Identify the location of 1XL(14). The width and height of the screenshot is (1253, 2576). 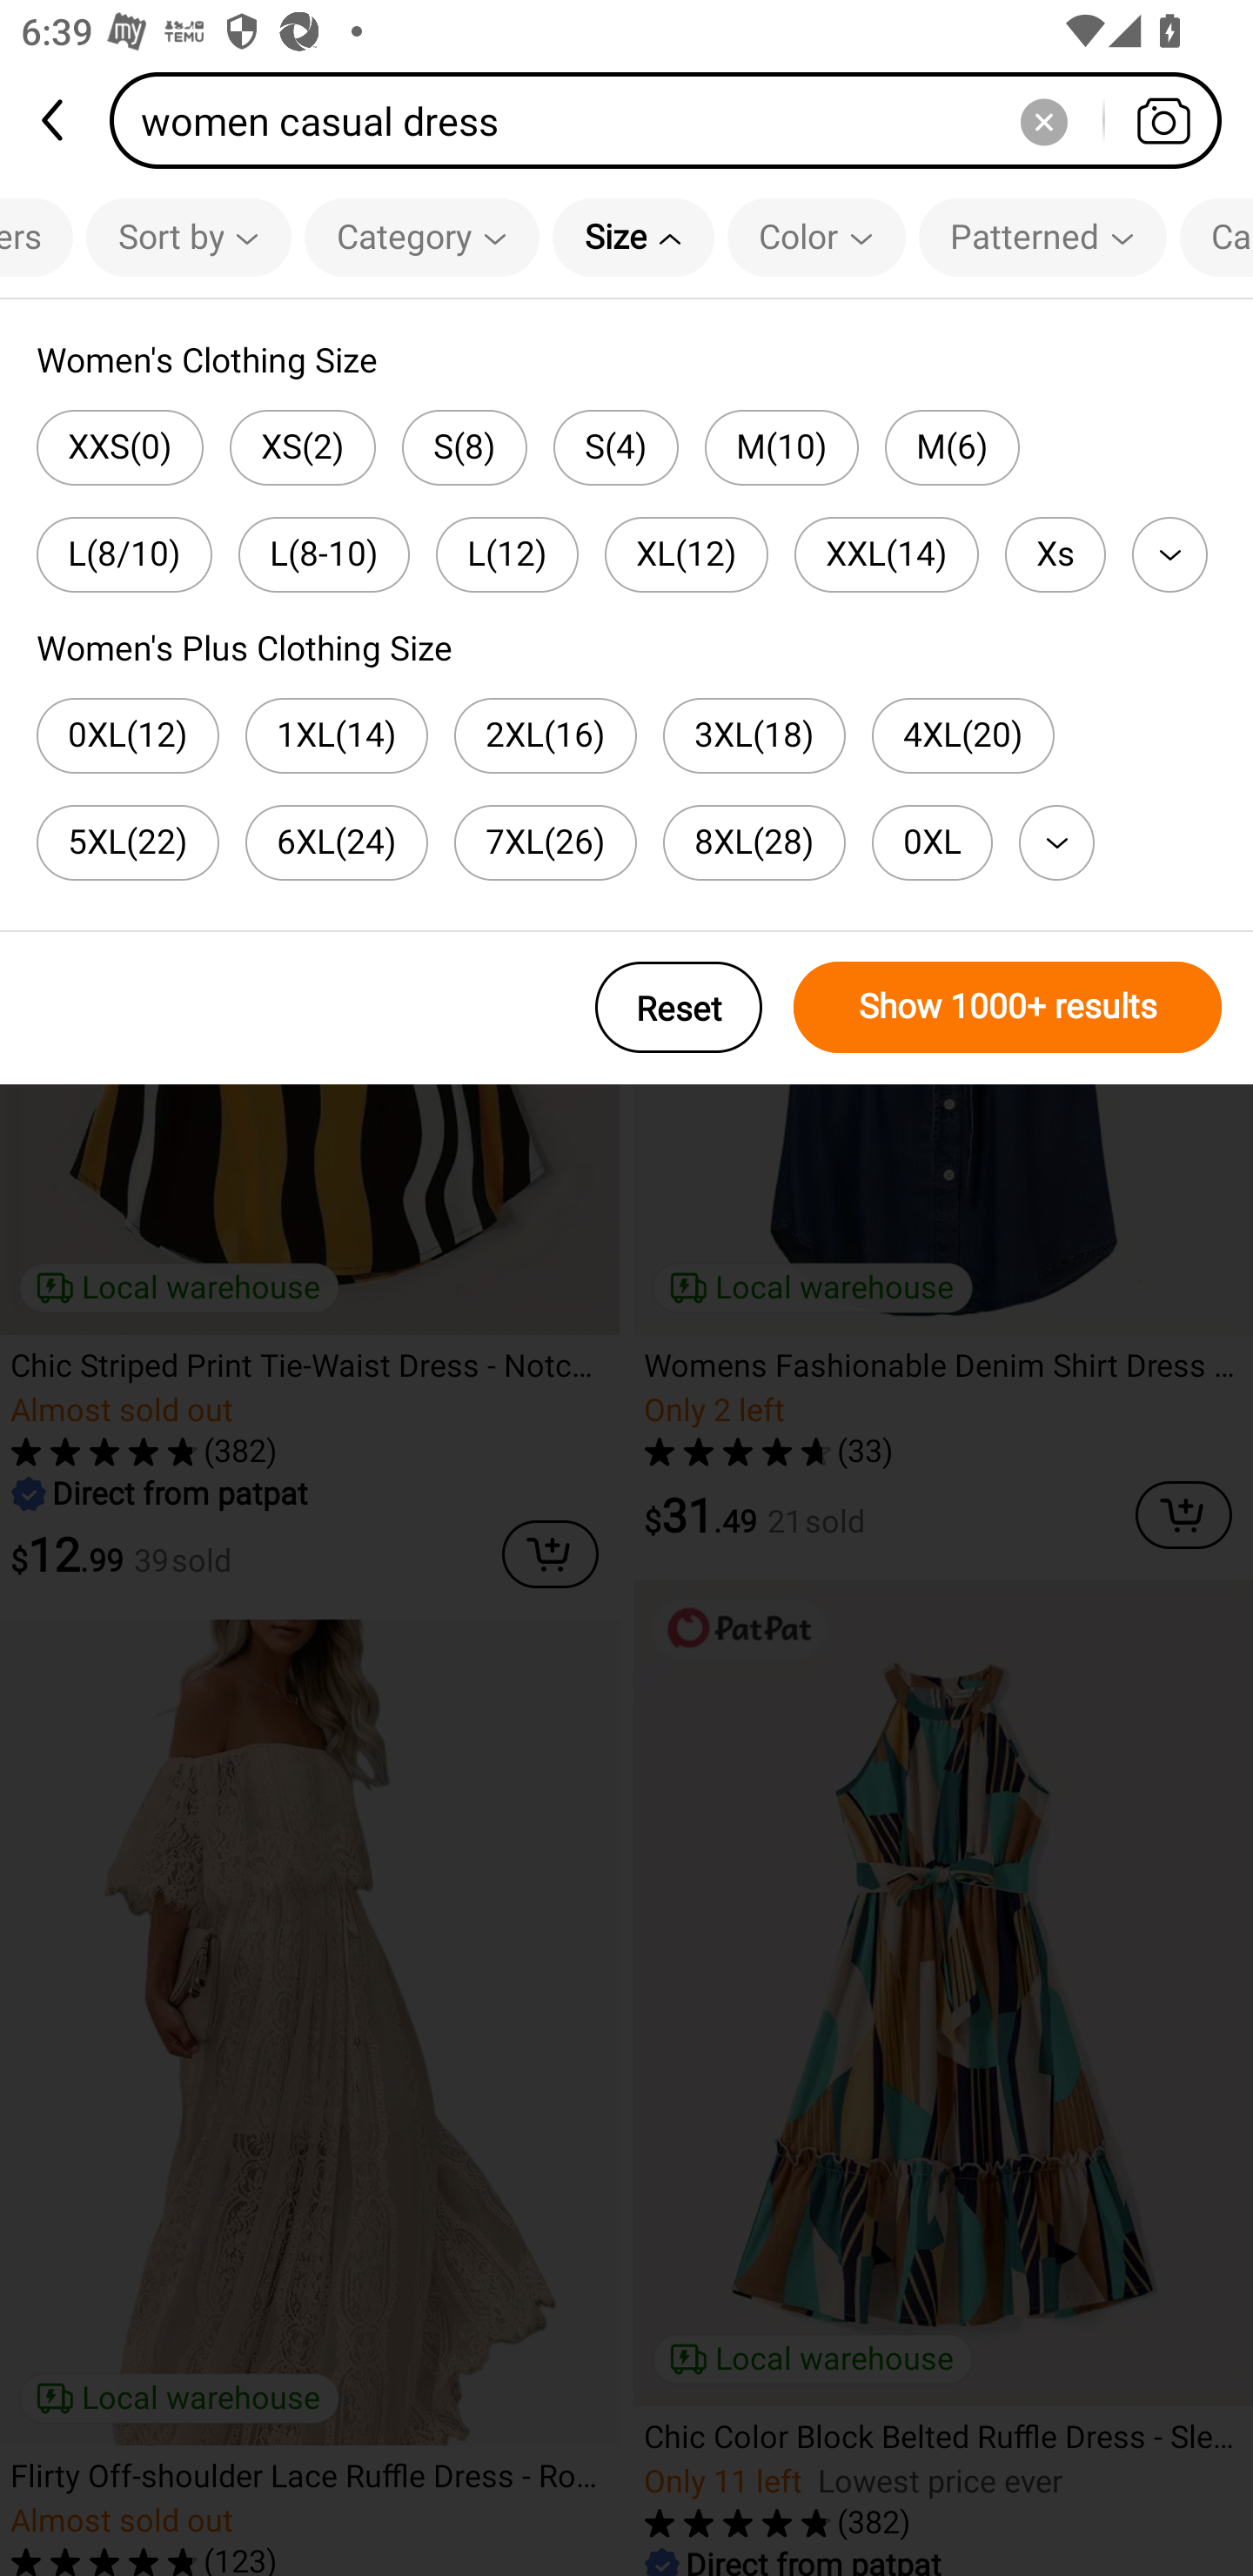
(337, 735).